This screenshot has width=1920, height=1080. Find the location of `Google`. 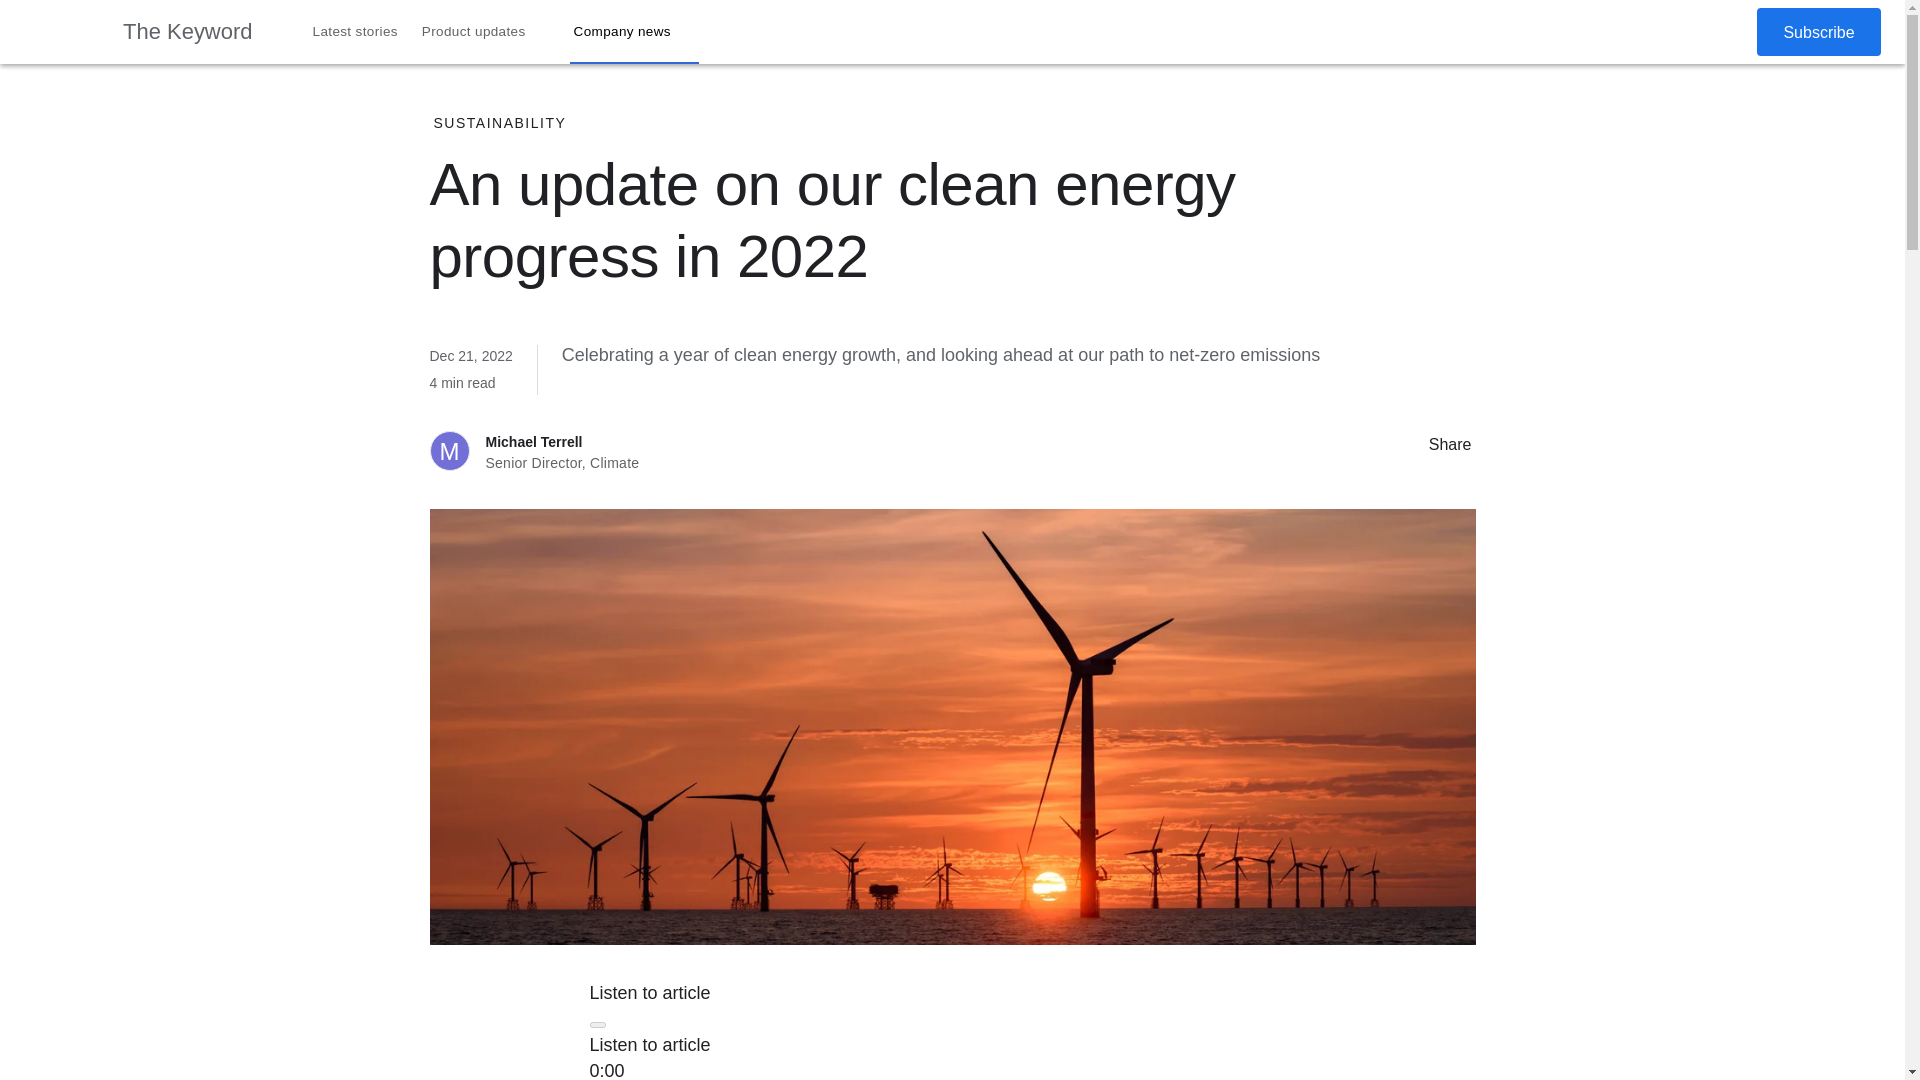

Google is located at coordinates (61, 32).